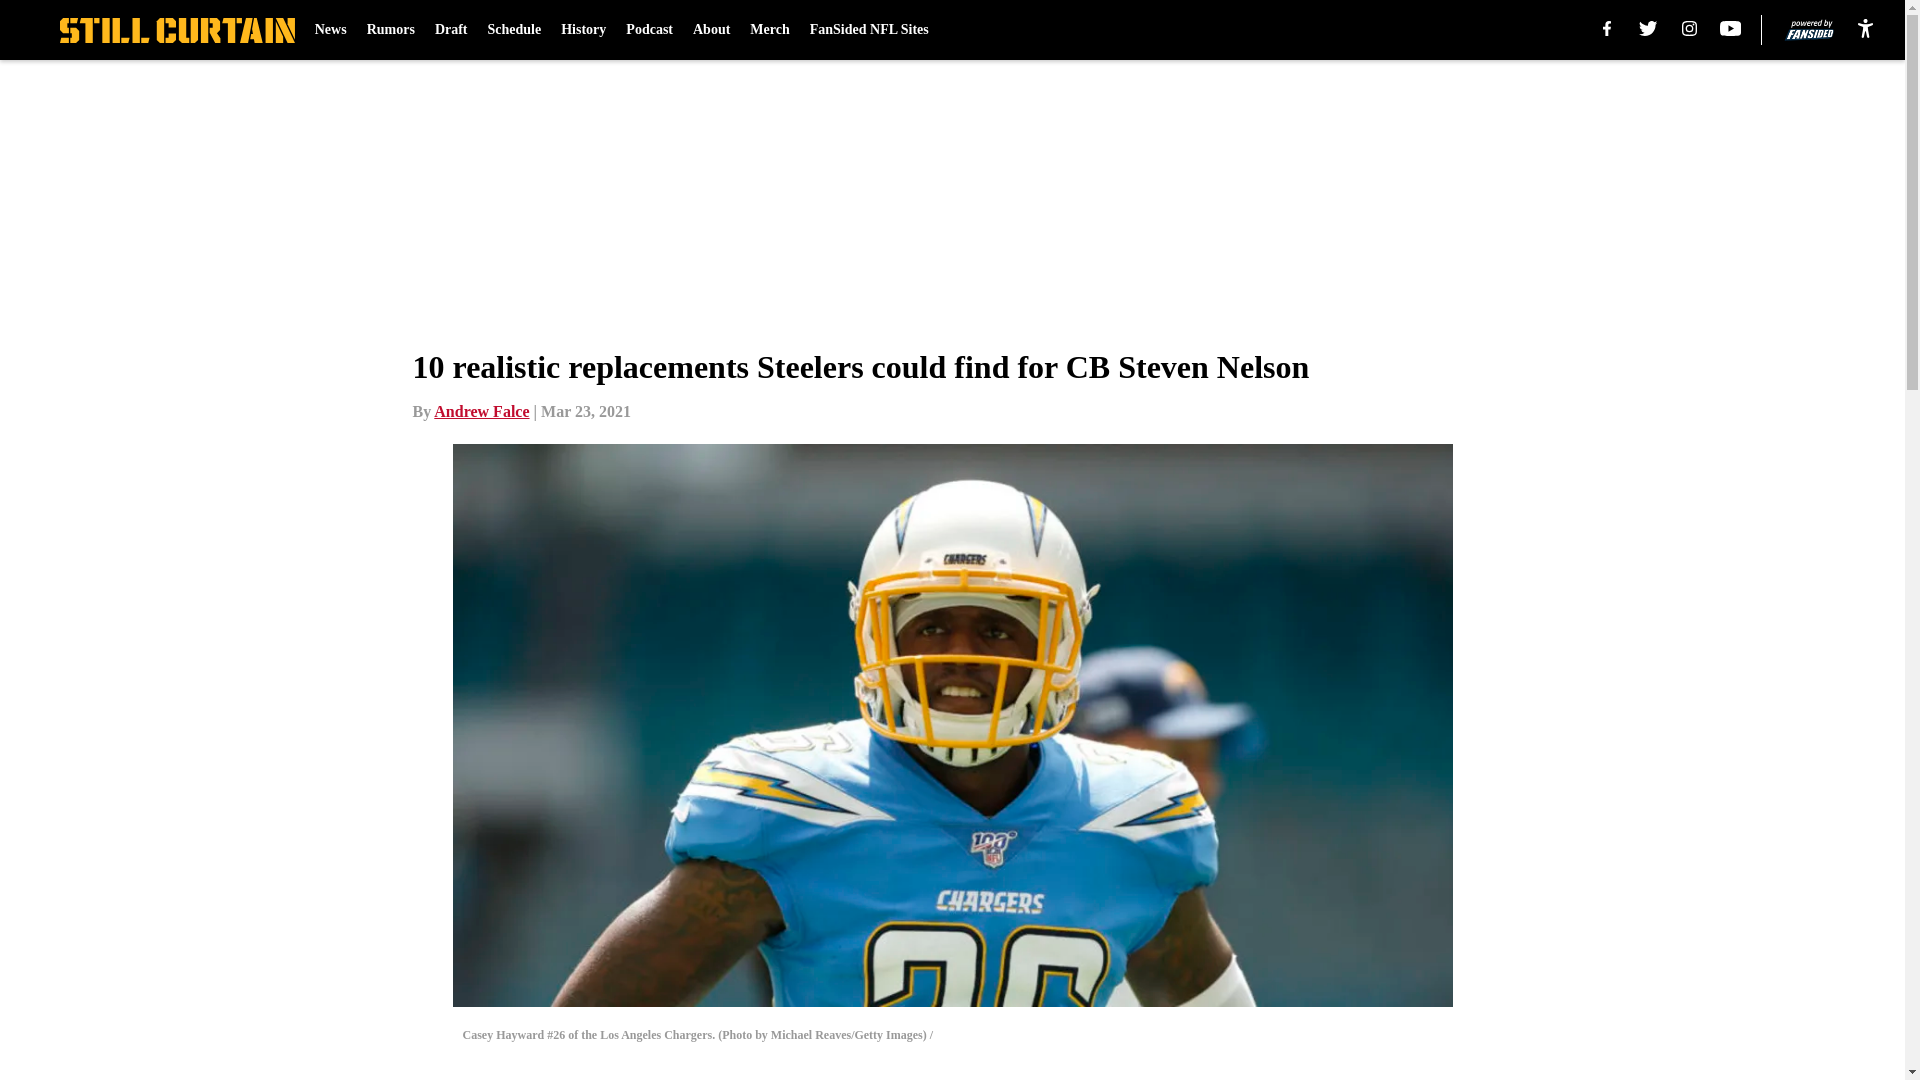  What do you see at coordinates (770, 30) in the screenshot?
I see `Merch` at bounding box center [770, 30].